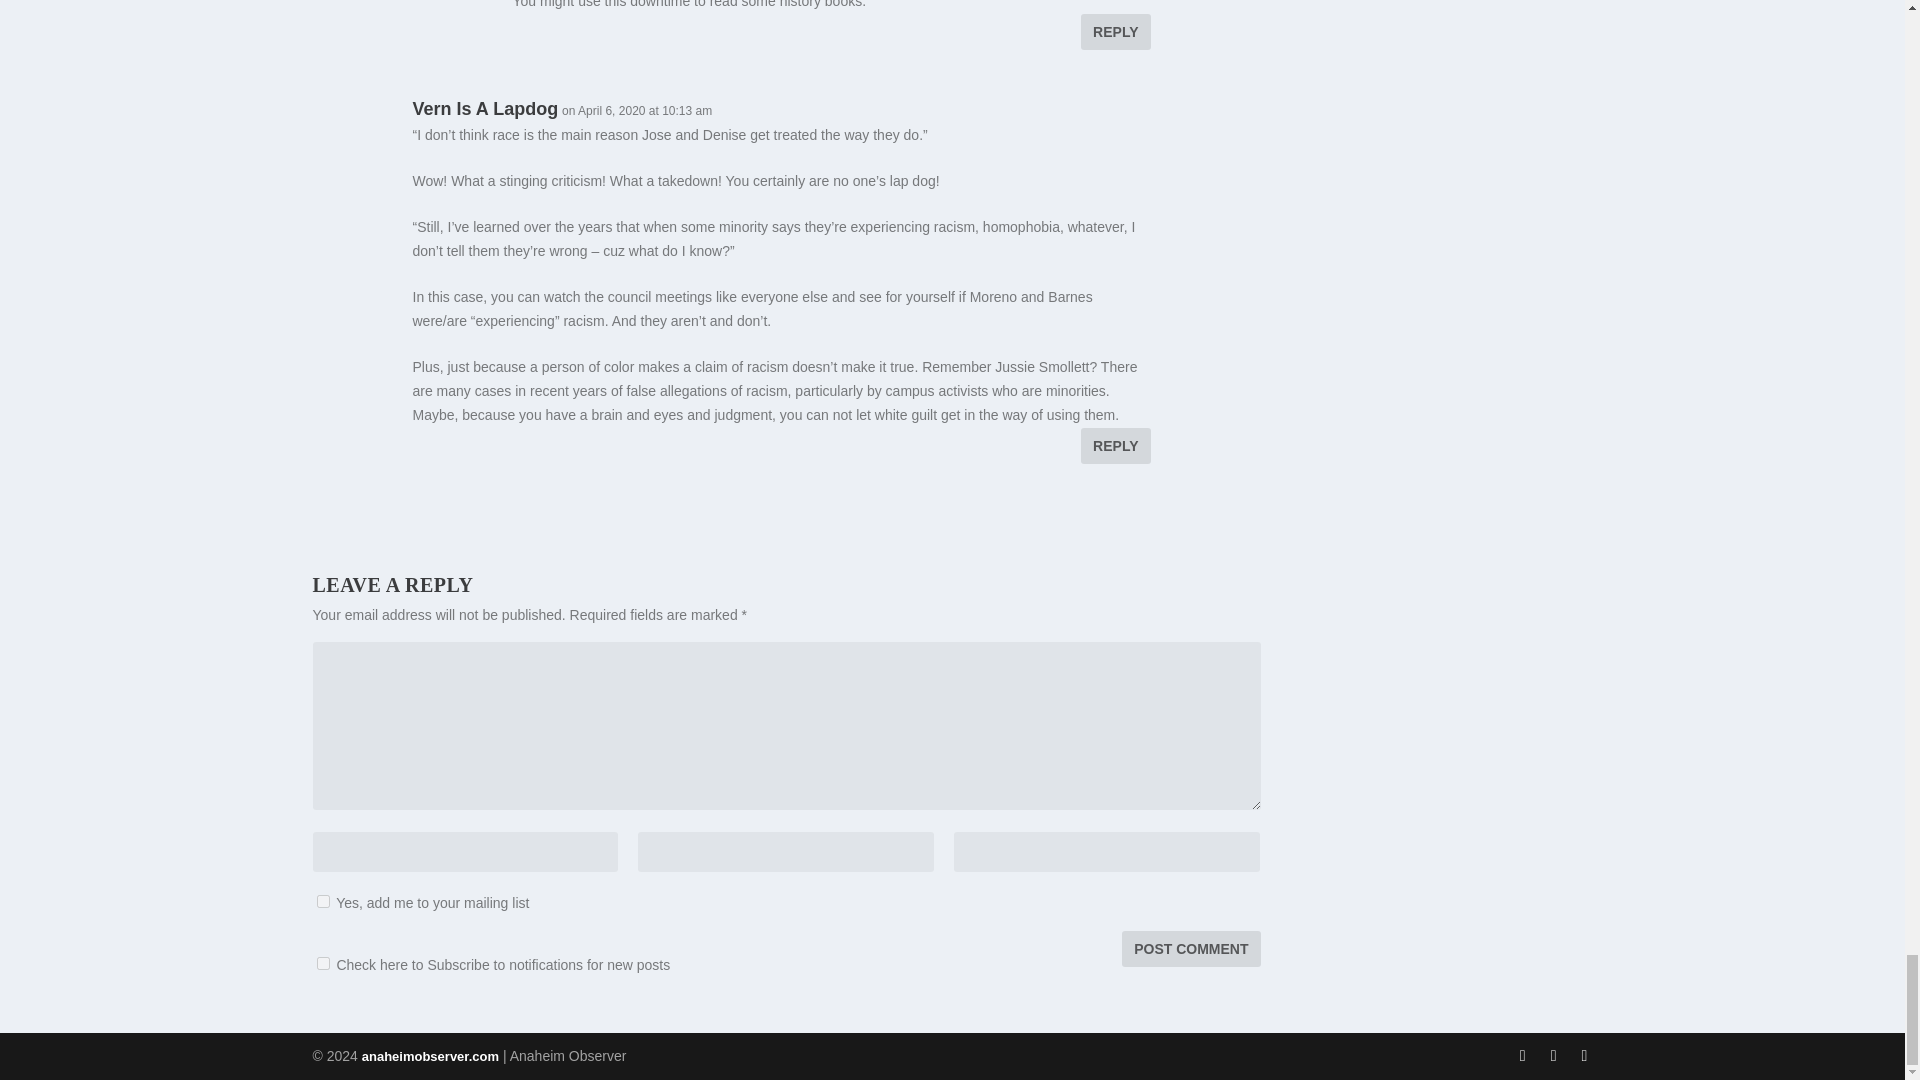  I want to click on 1, so click(322, 962).